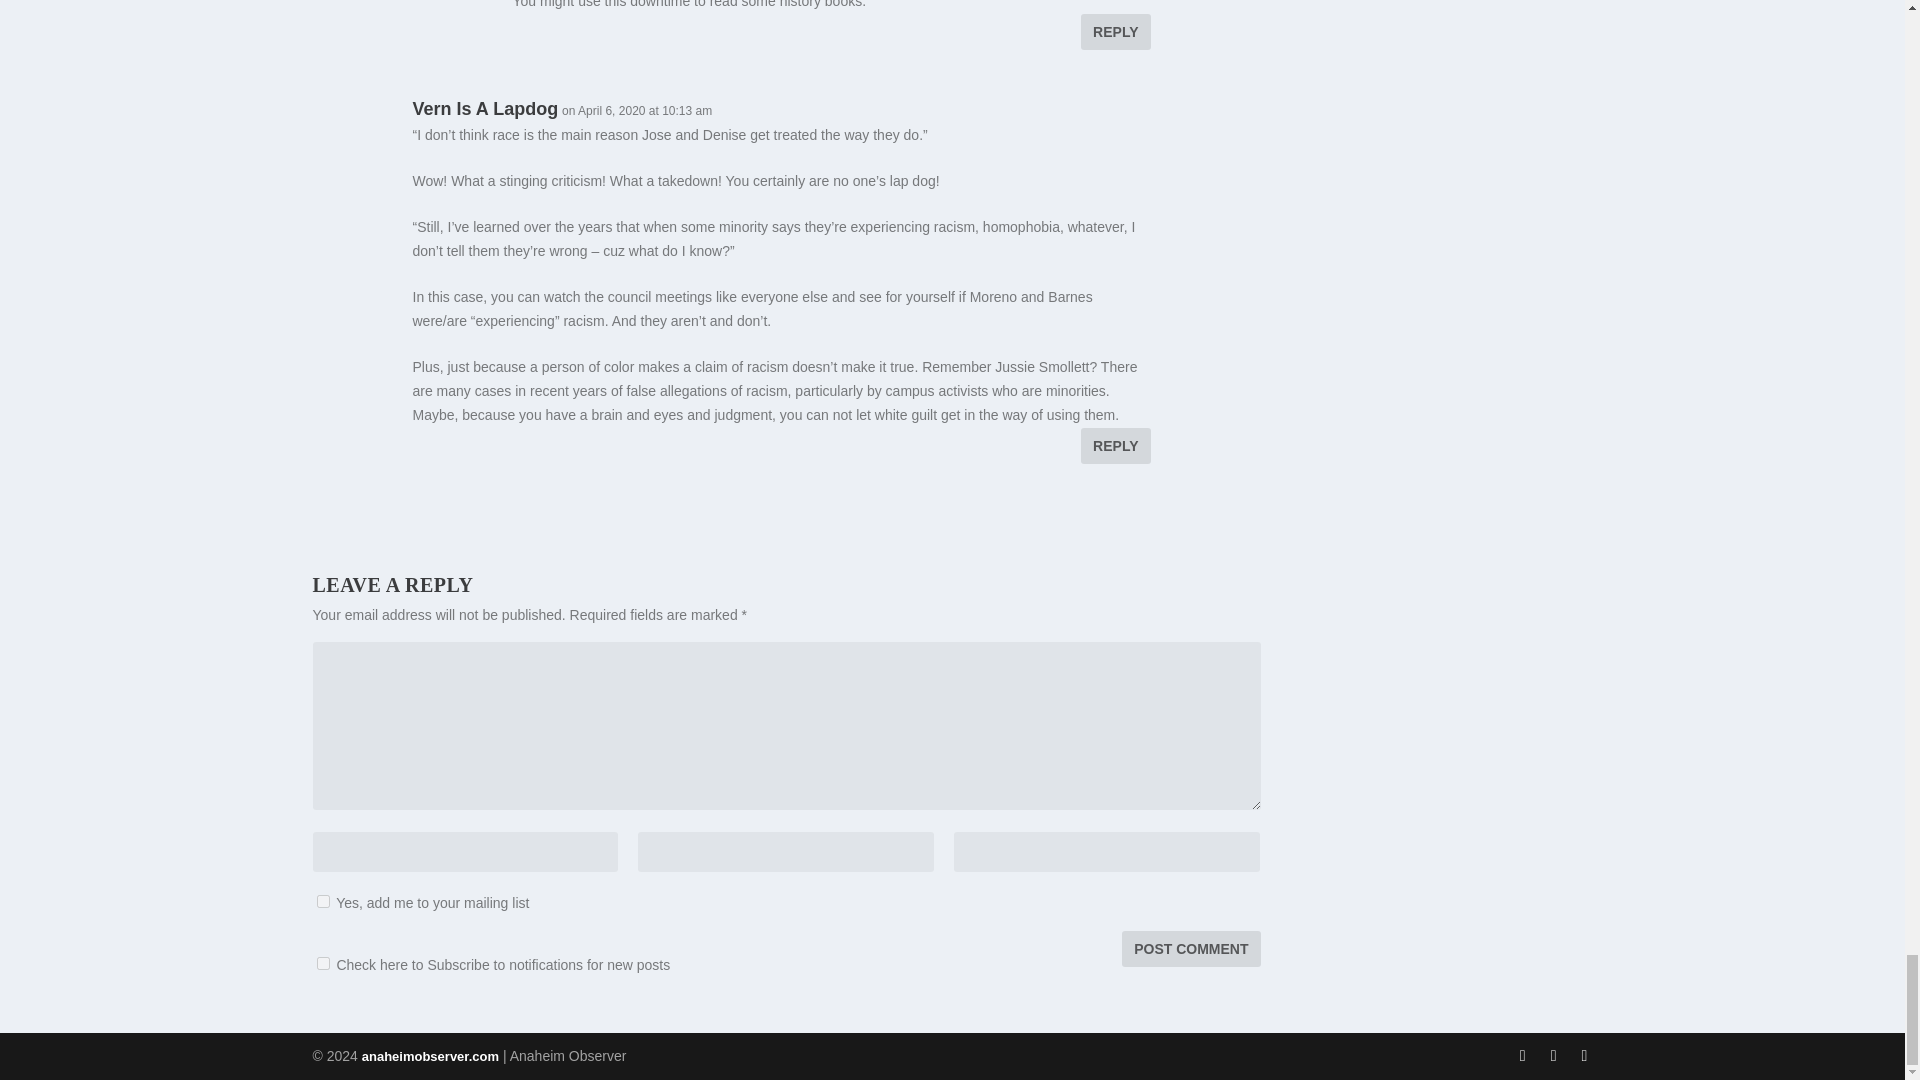  I want to click on 1, so click(322, 962).